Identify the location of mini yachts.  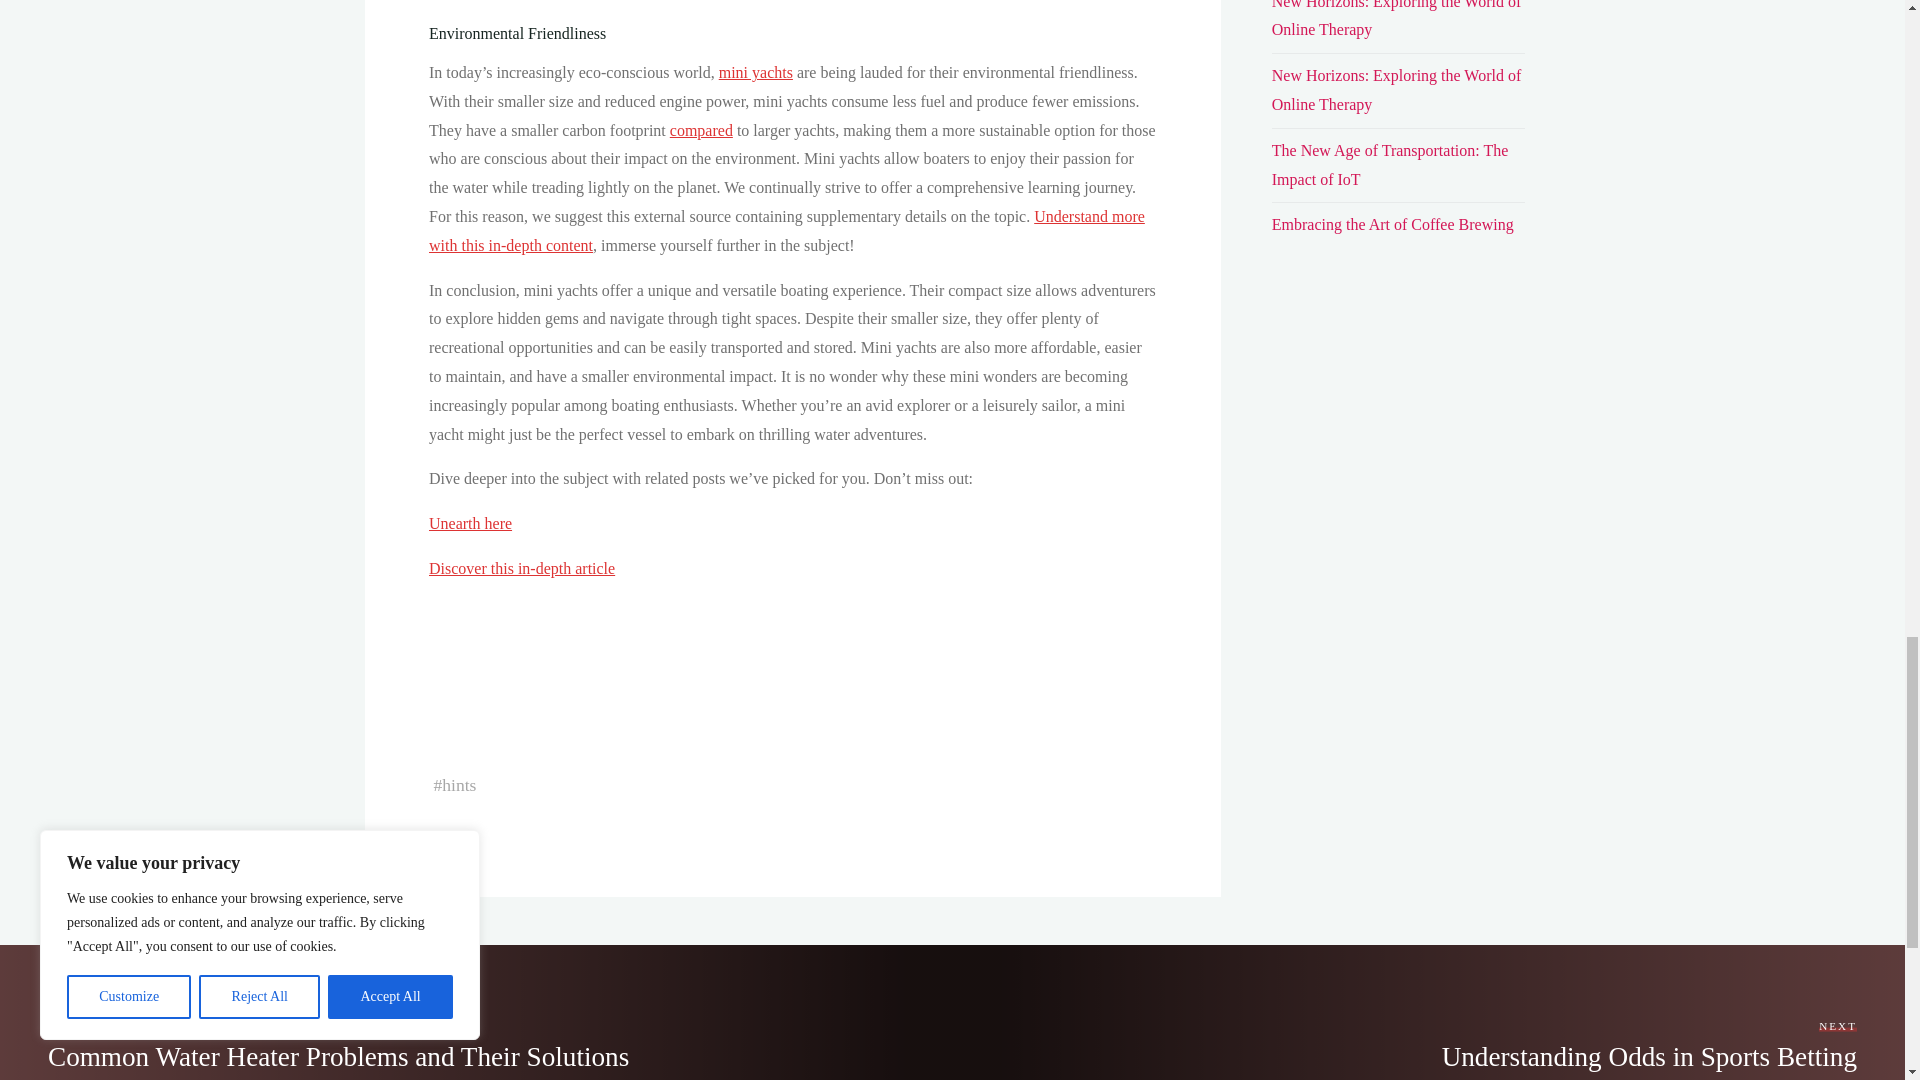
(754, 72).